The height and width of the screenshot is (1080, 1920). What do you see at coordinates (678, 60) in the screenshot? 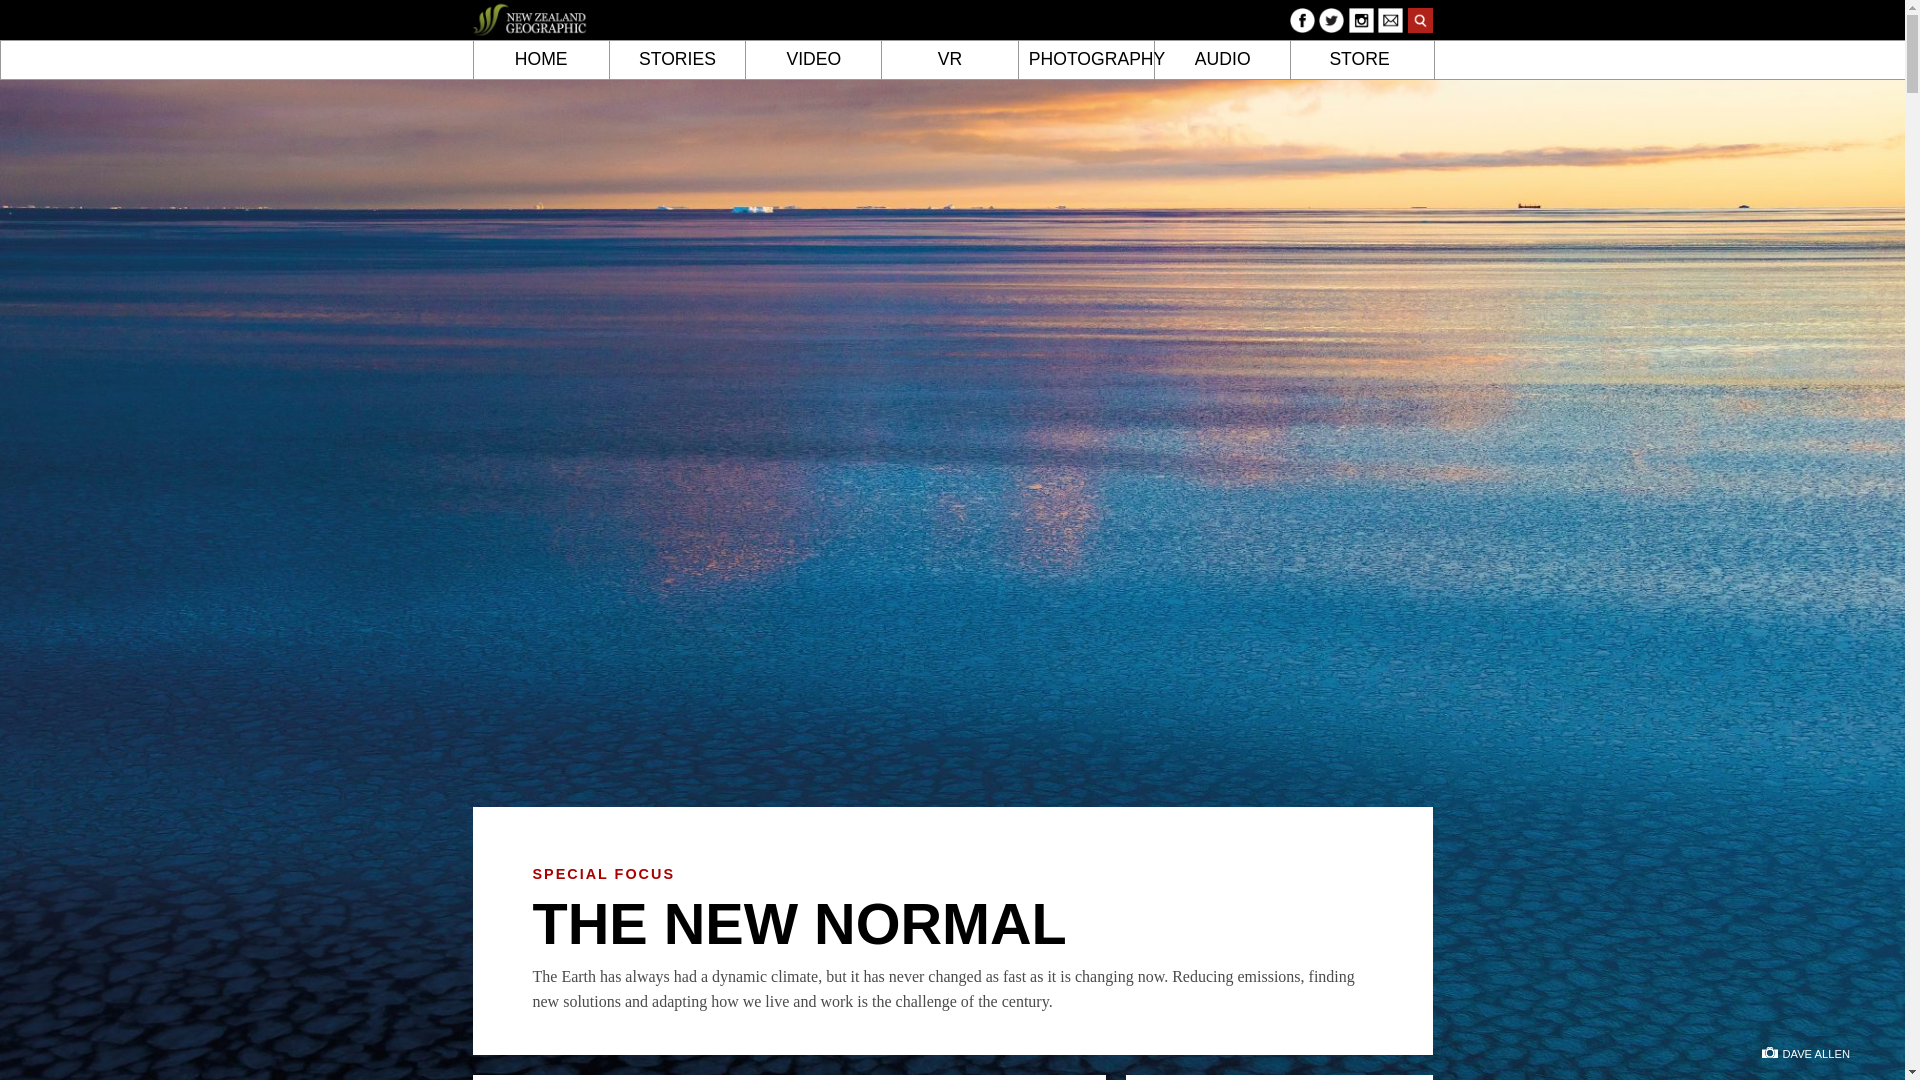
I see `STORIES` at bounding box center [678, 60].